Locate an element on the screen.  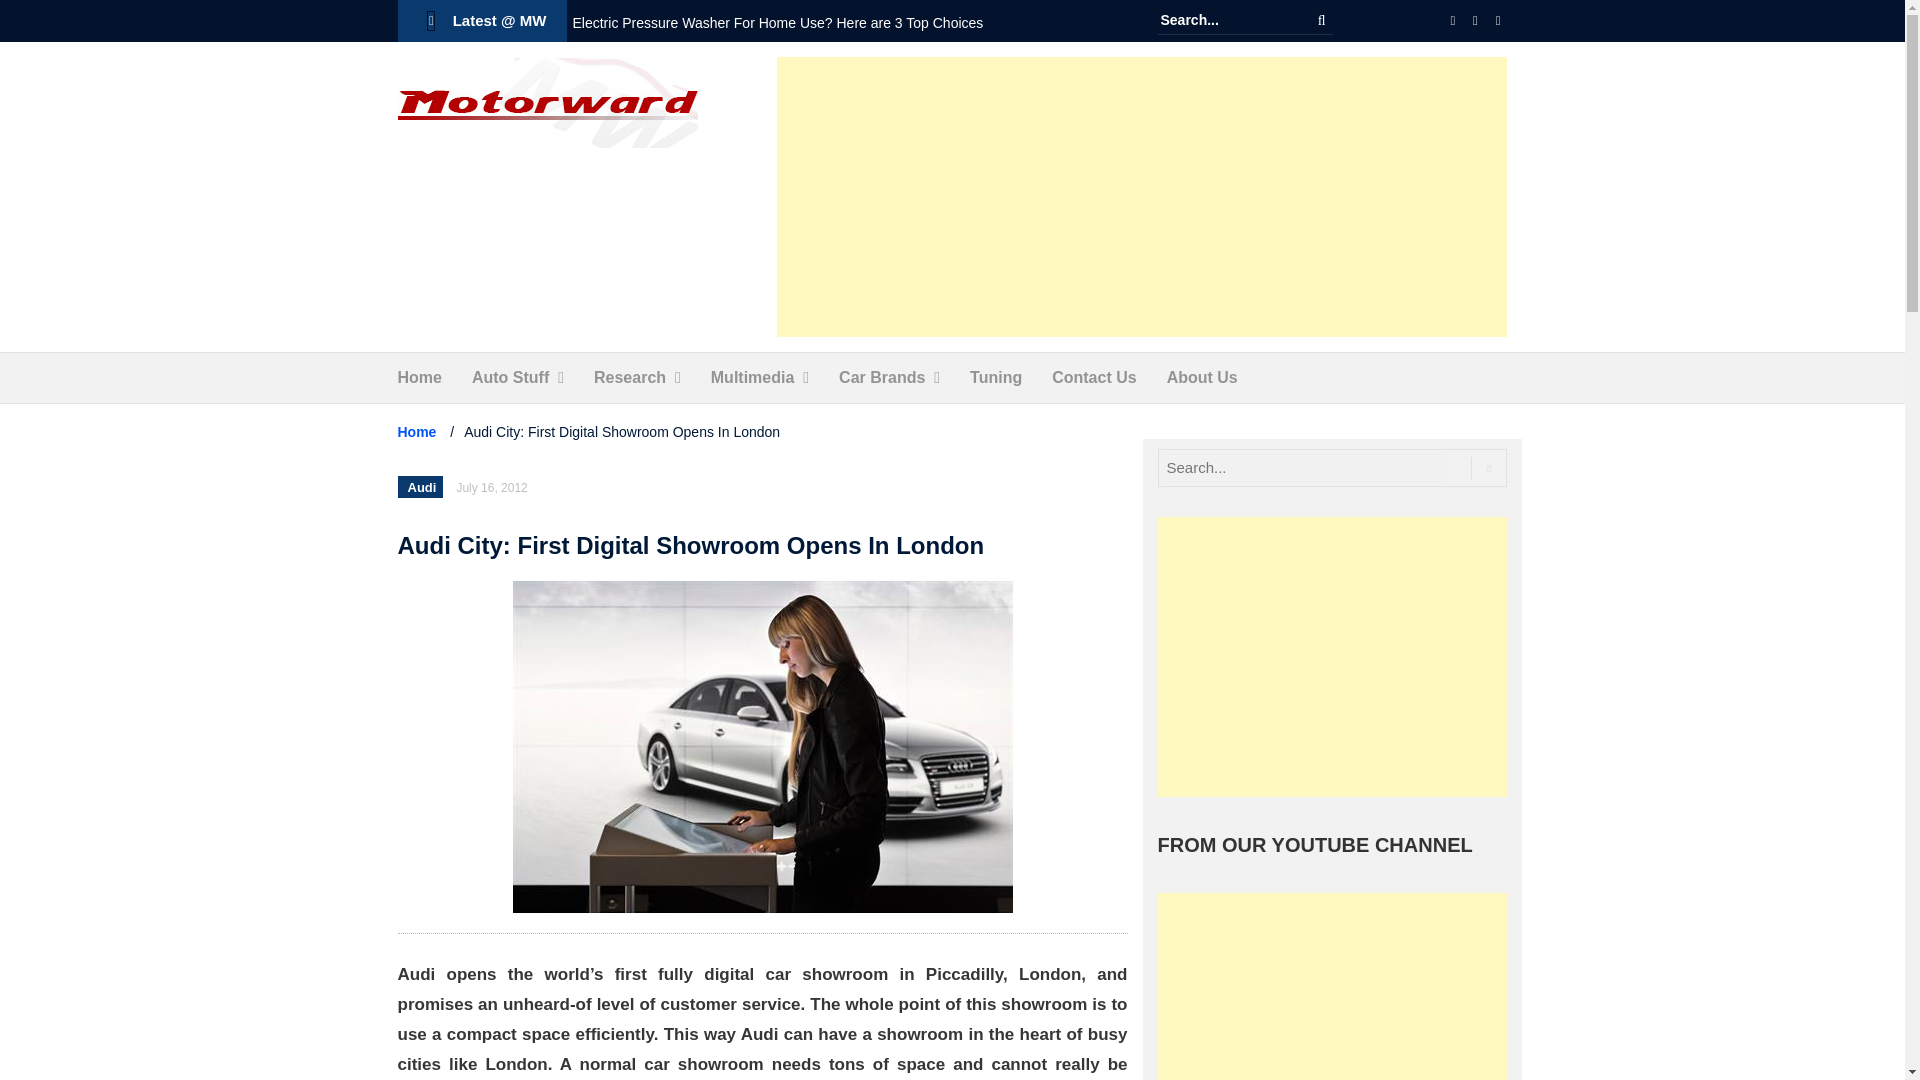
Audi City 1 is located at coordinates (762, 746).